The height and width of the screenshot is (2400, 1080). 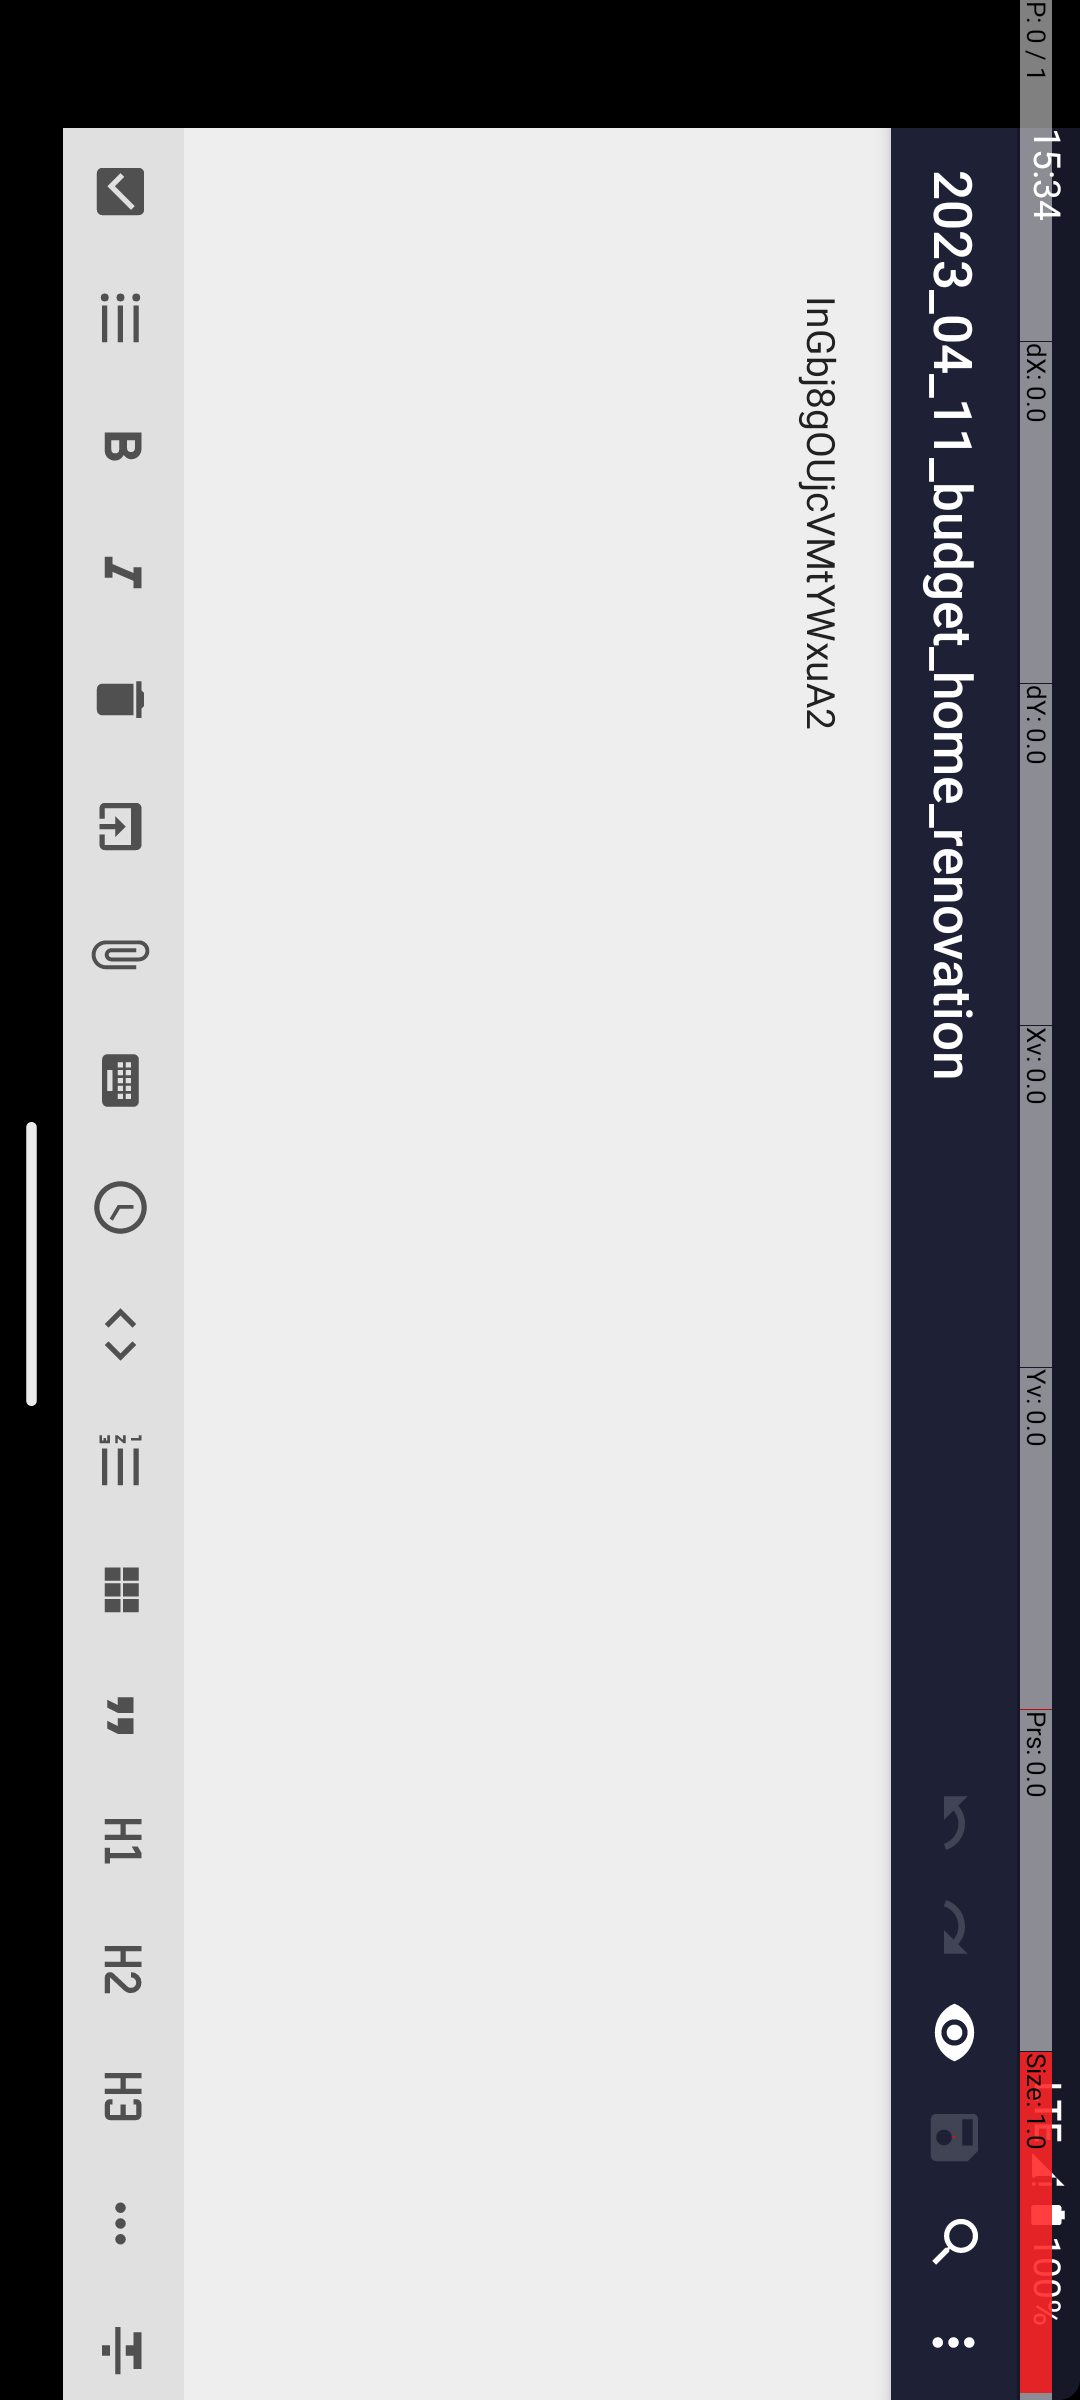 What do you see at coordinates (2096, 960) in the screenshot?
I see `Heading 3` at bounding box center [2096, 960].